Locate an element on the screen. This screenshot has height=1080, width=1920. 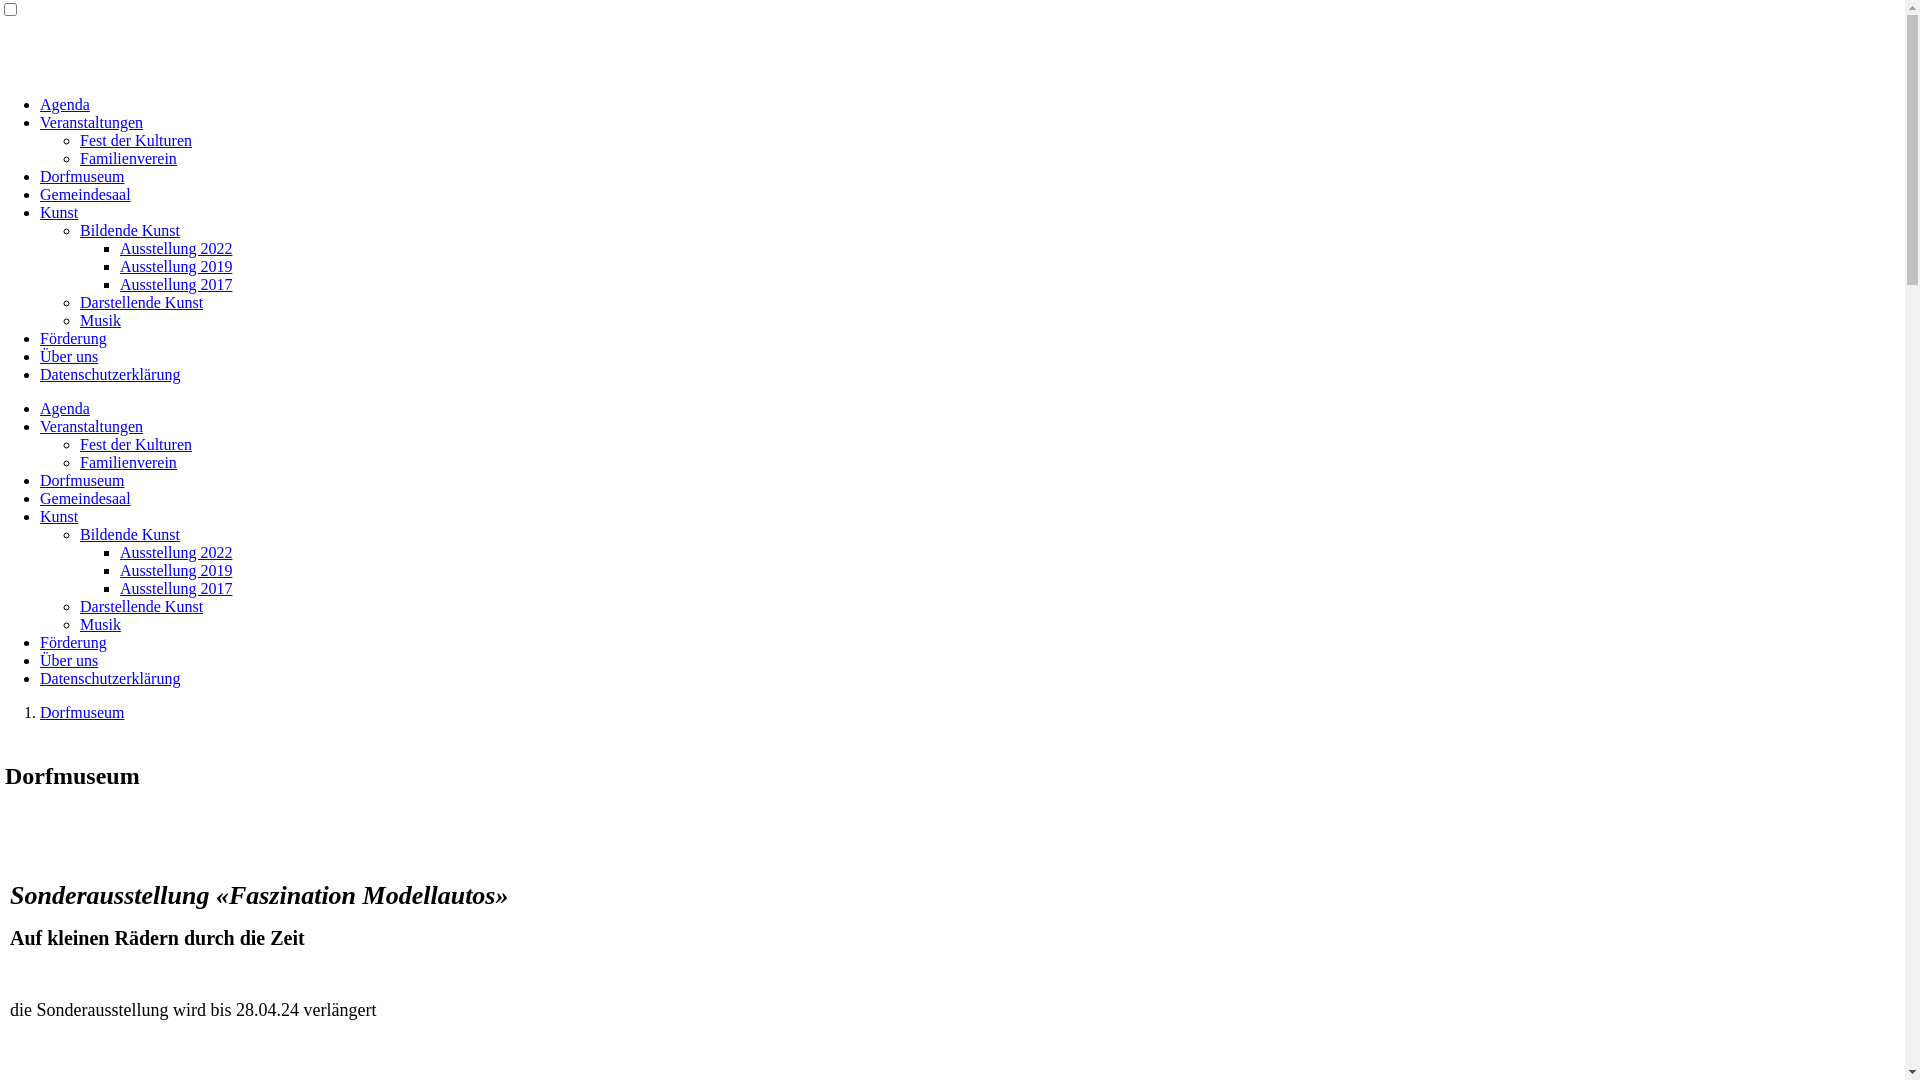
Musik is located at coordinates (100, 320).